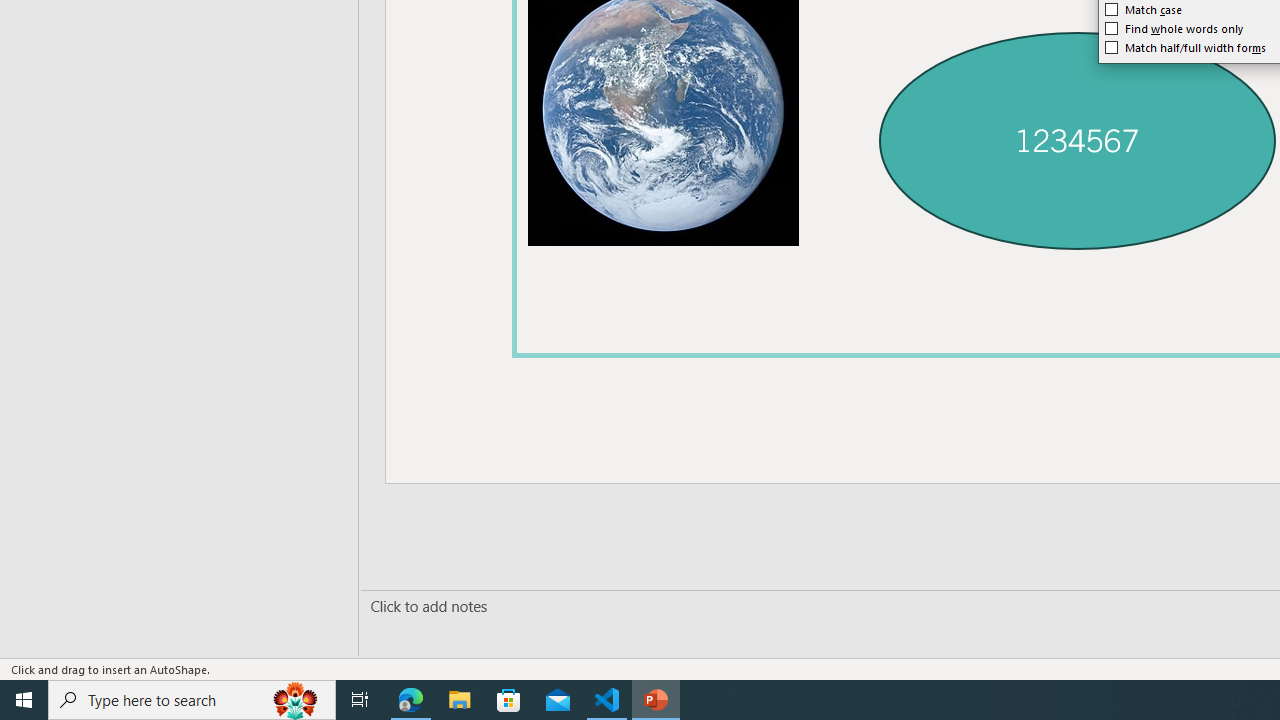 The image size is (1280, 720). What do you see at coordinates (1186, 48) in the screenshot?
I see `Match half/full width forms` at bounding box center [1186, 48].